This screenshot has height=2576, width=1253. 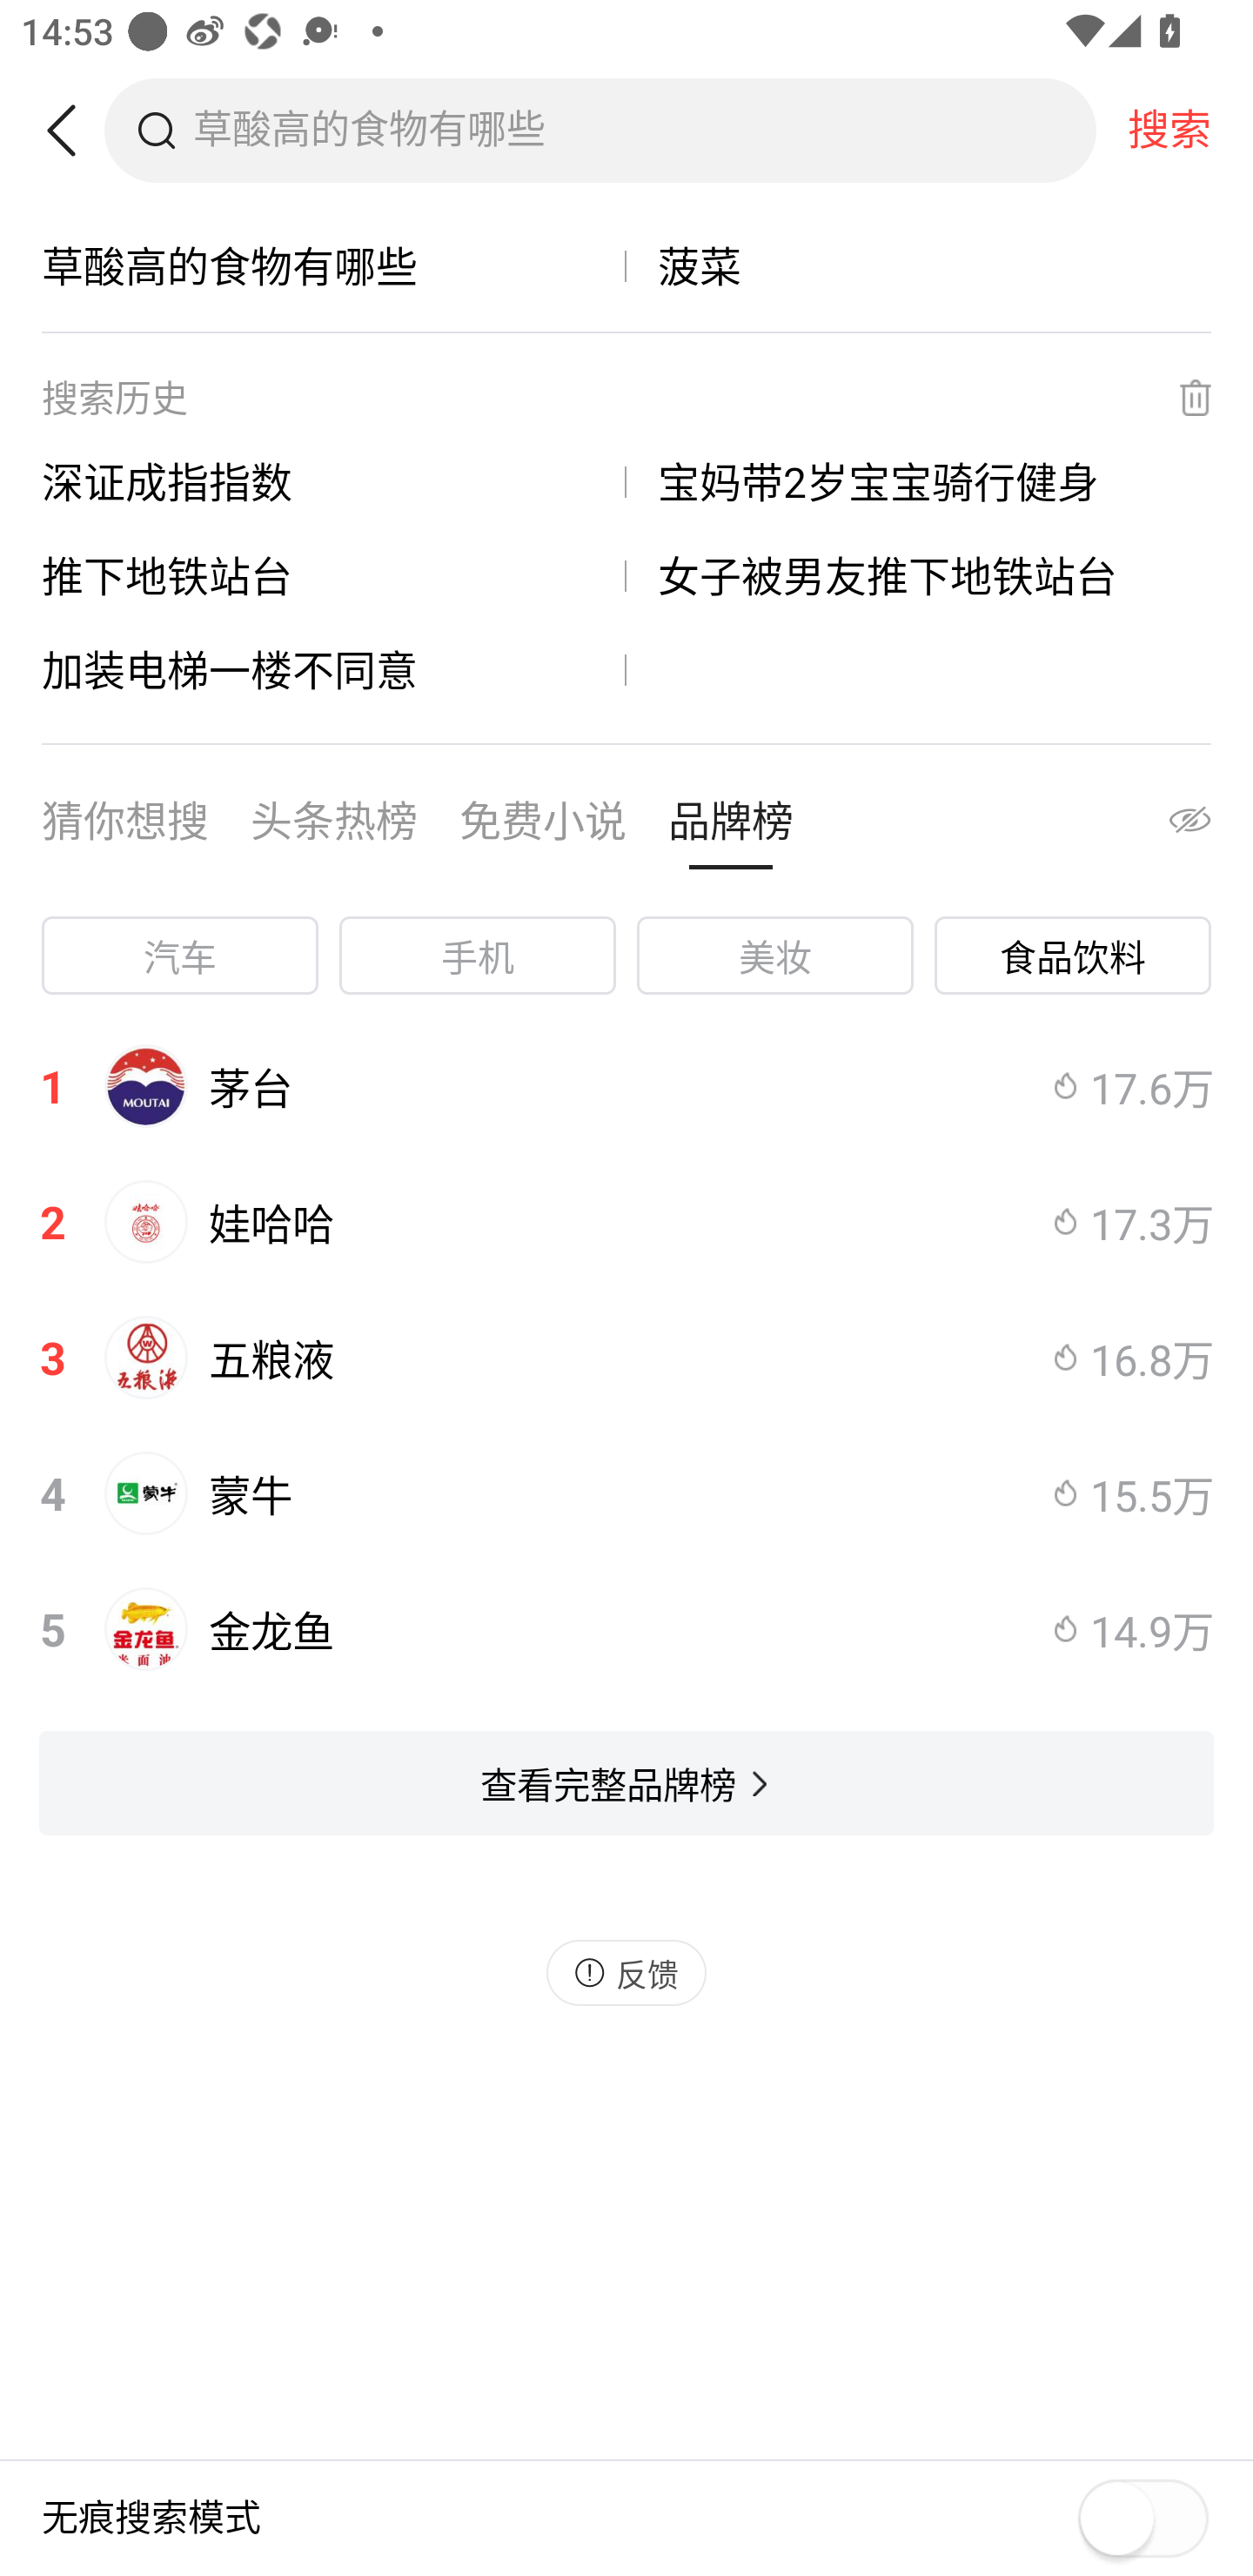 What do you see at coordinates (774, 956) in the screenshot?
I see `美妆,按钮` at bounding box center [774, 956].